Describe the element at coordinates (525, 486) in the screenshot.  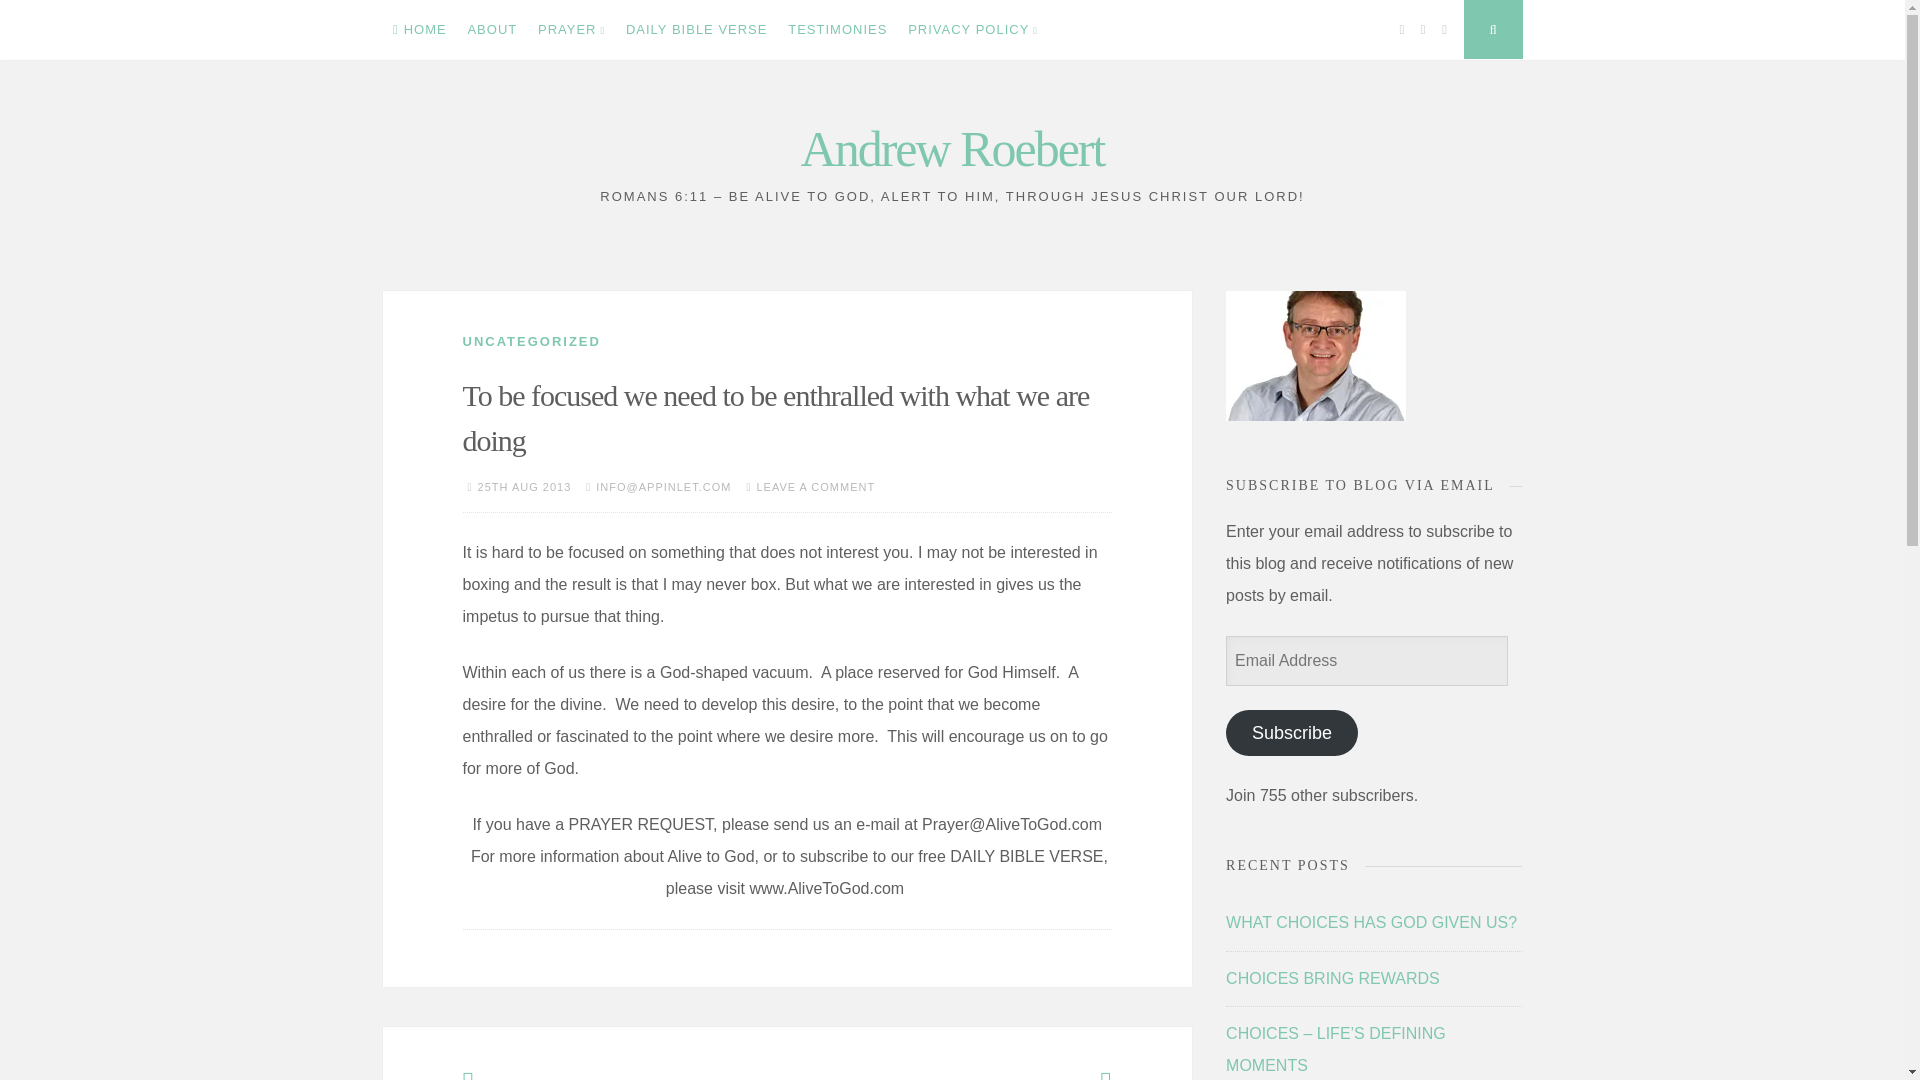
I see `25TH AUG 2013` at that location.